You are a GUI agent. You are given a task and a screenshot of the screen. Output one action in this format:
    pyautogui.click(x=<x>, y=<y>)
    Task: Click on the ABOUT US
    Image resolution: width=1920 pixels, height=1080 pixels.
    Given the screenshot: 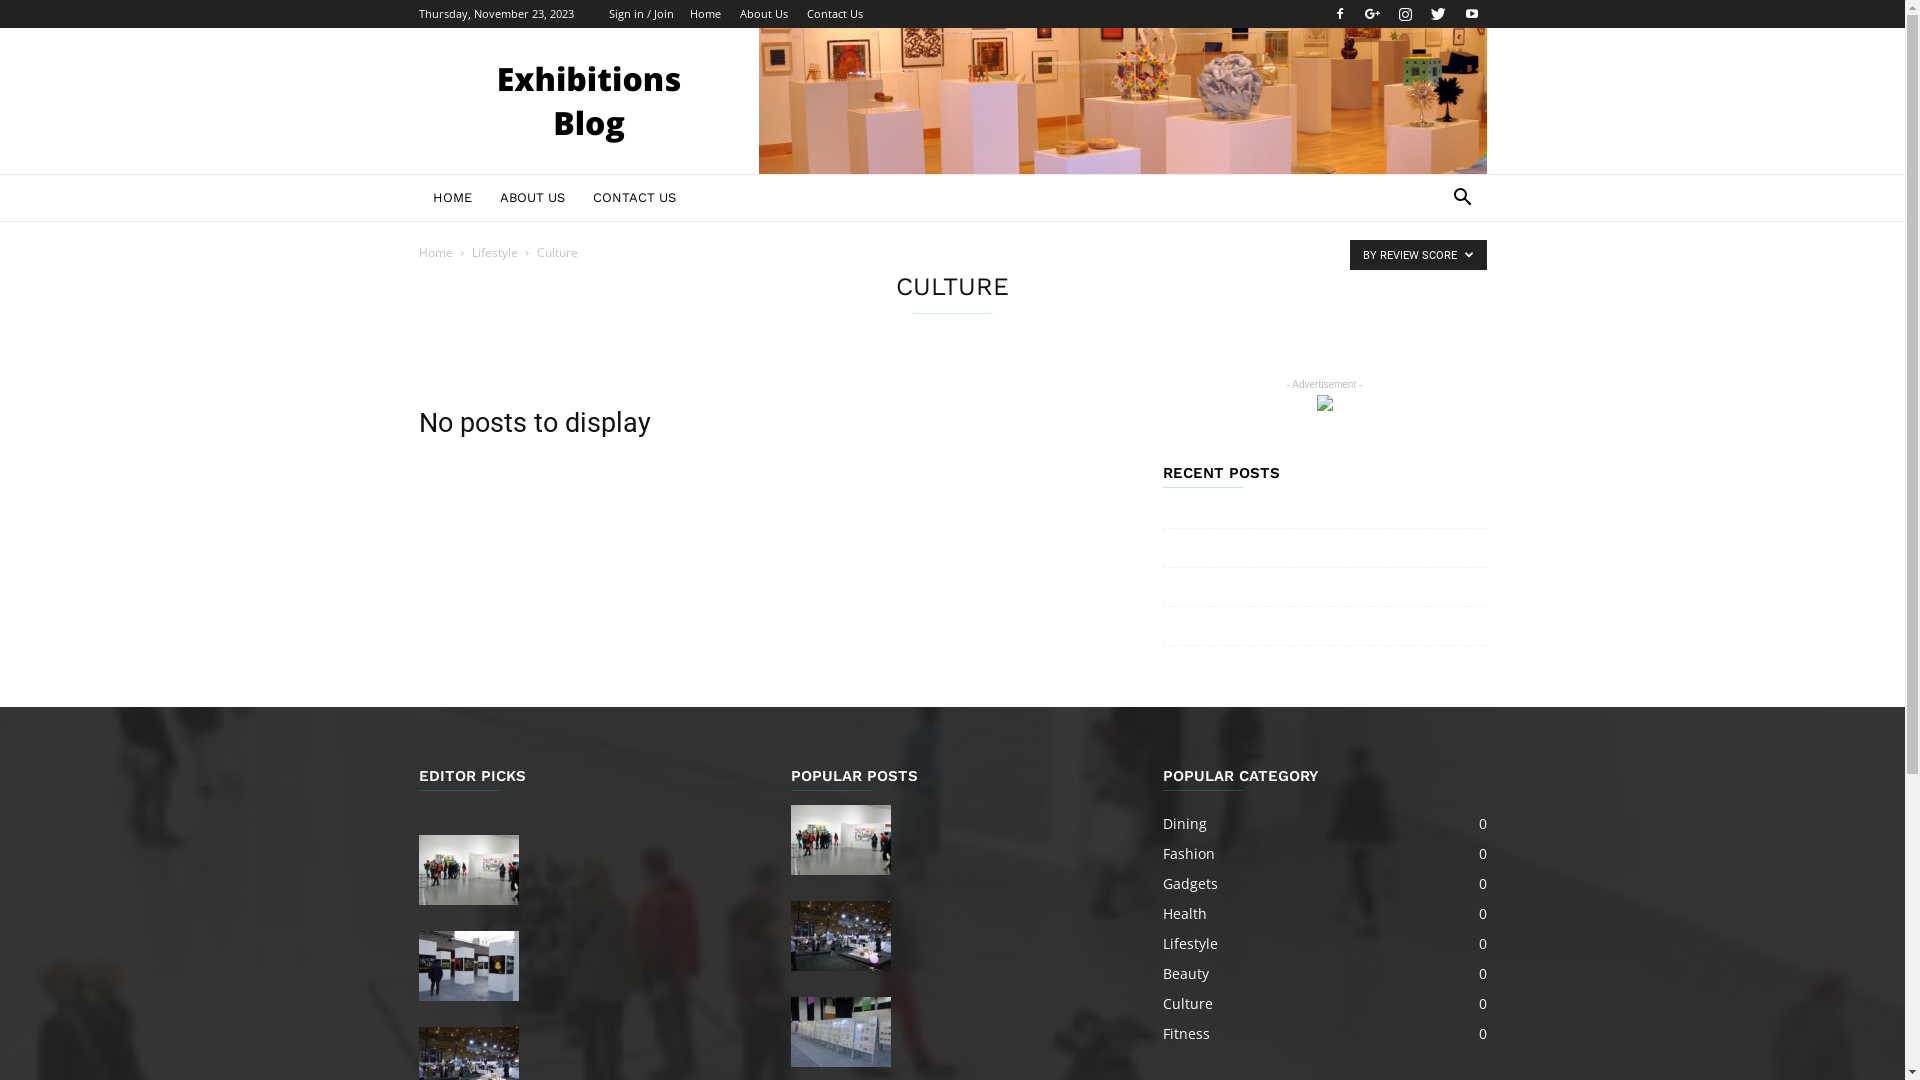 What is the action you would take?
    pyautogui.click(x=532, y=198)
    